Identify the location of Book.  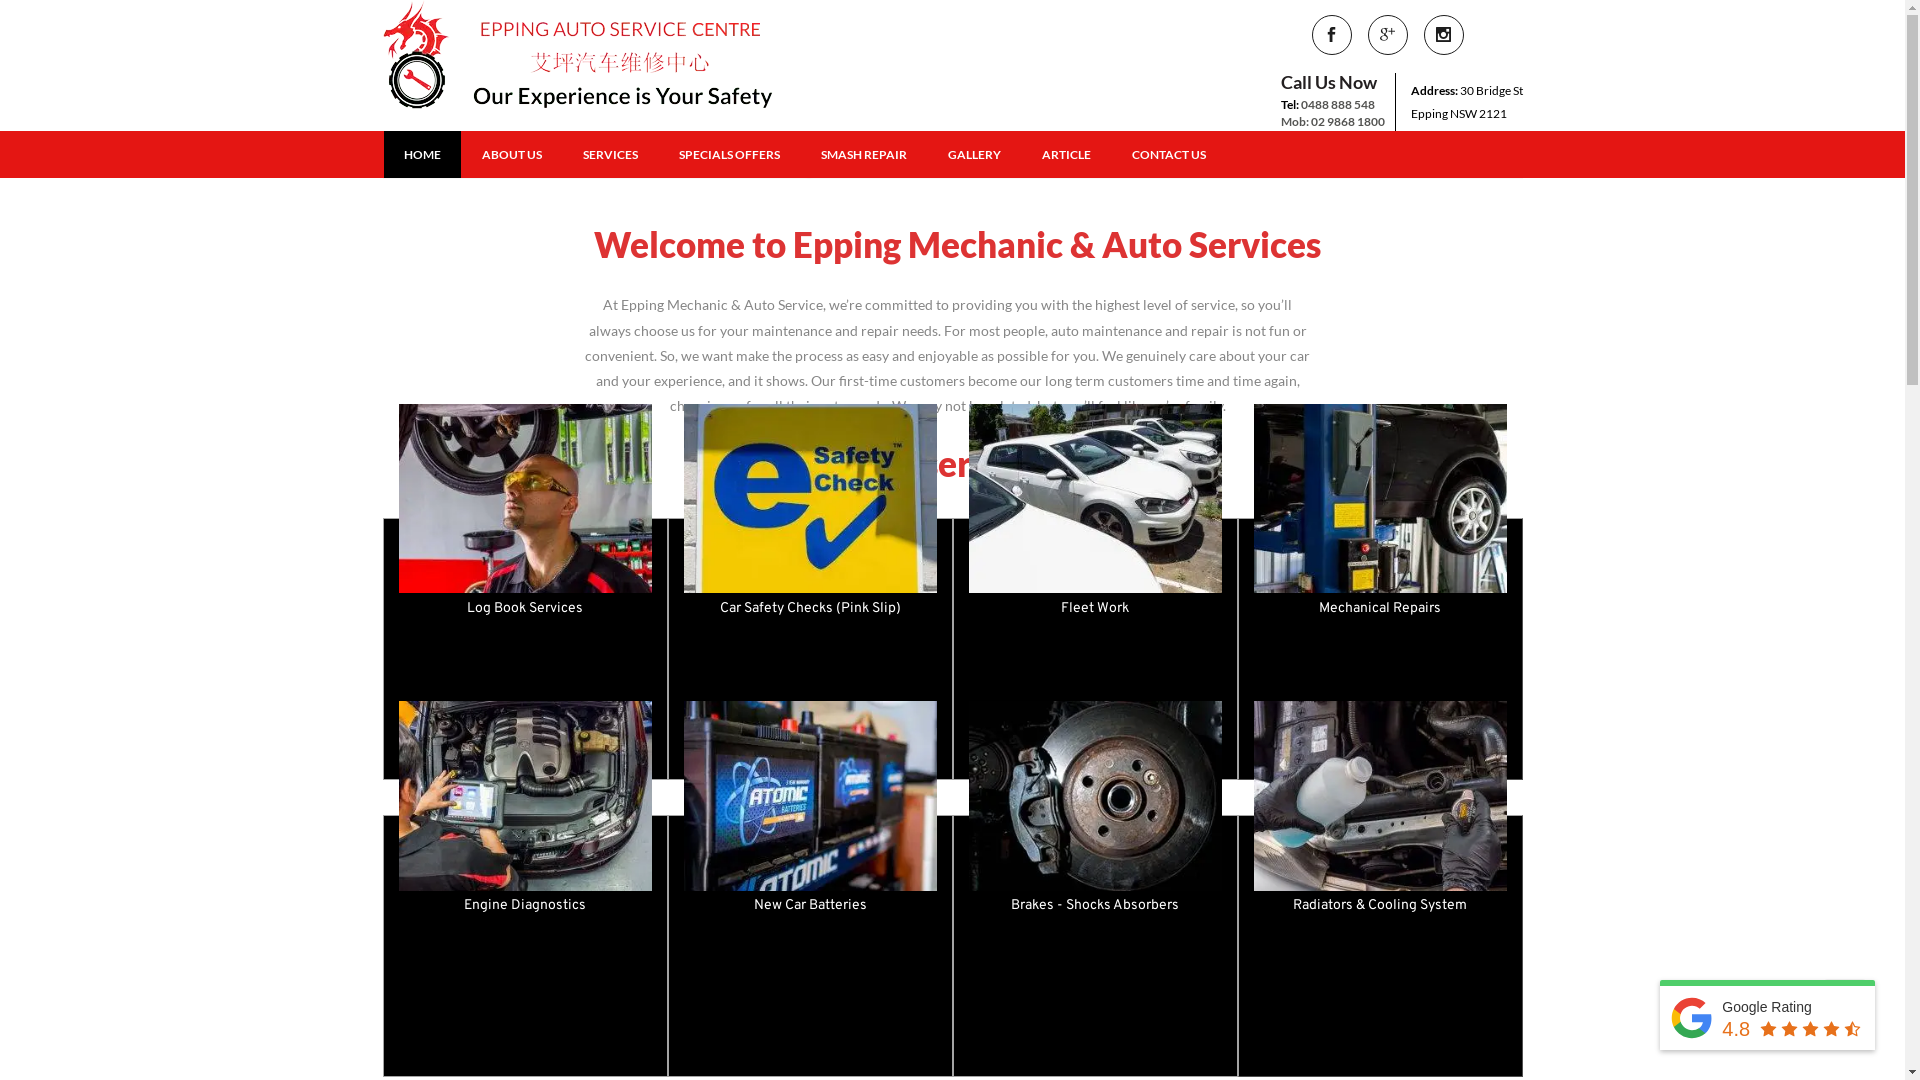
(526, 728).